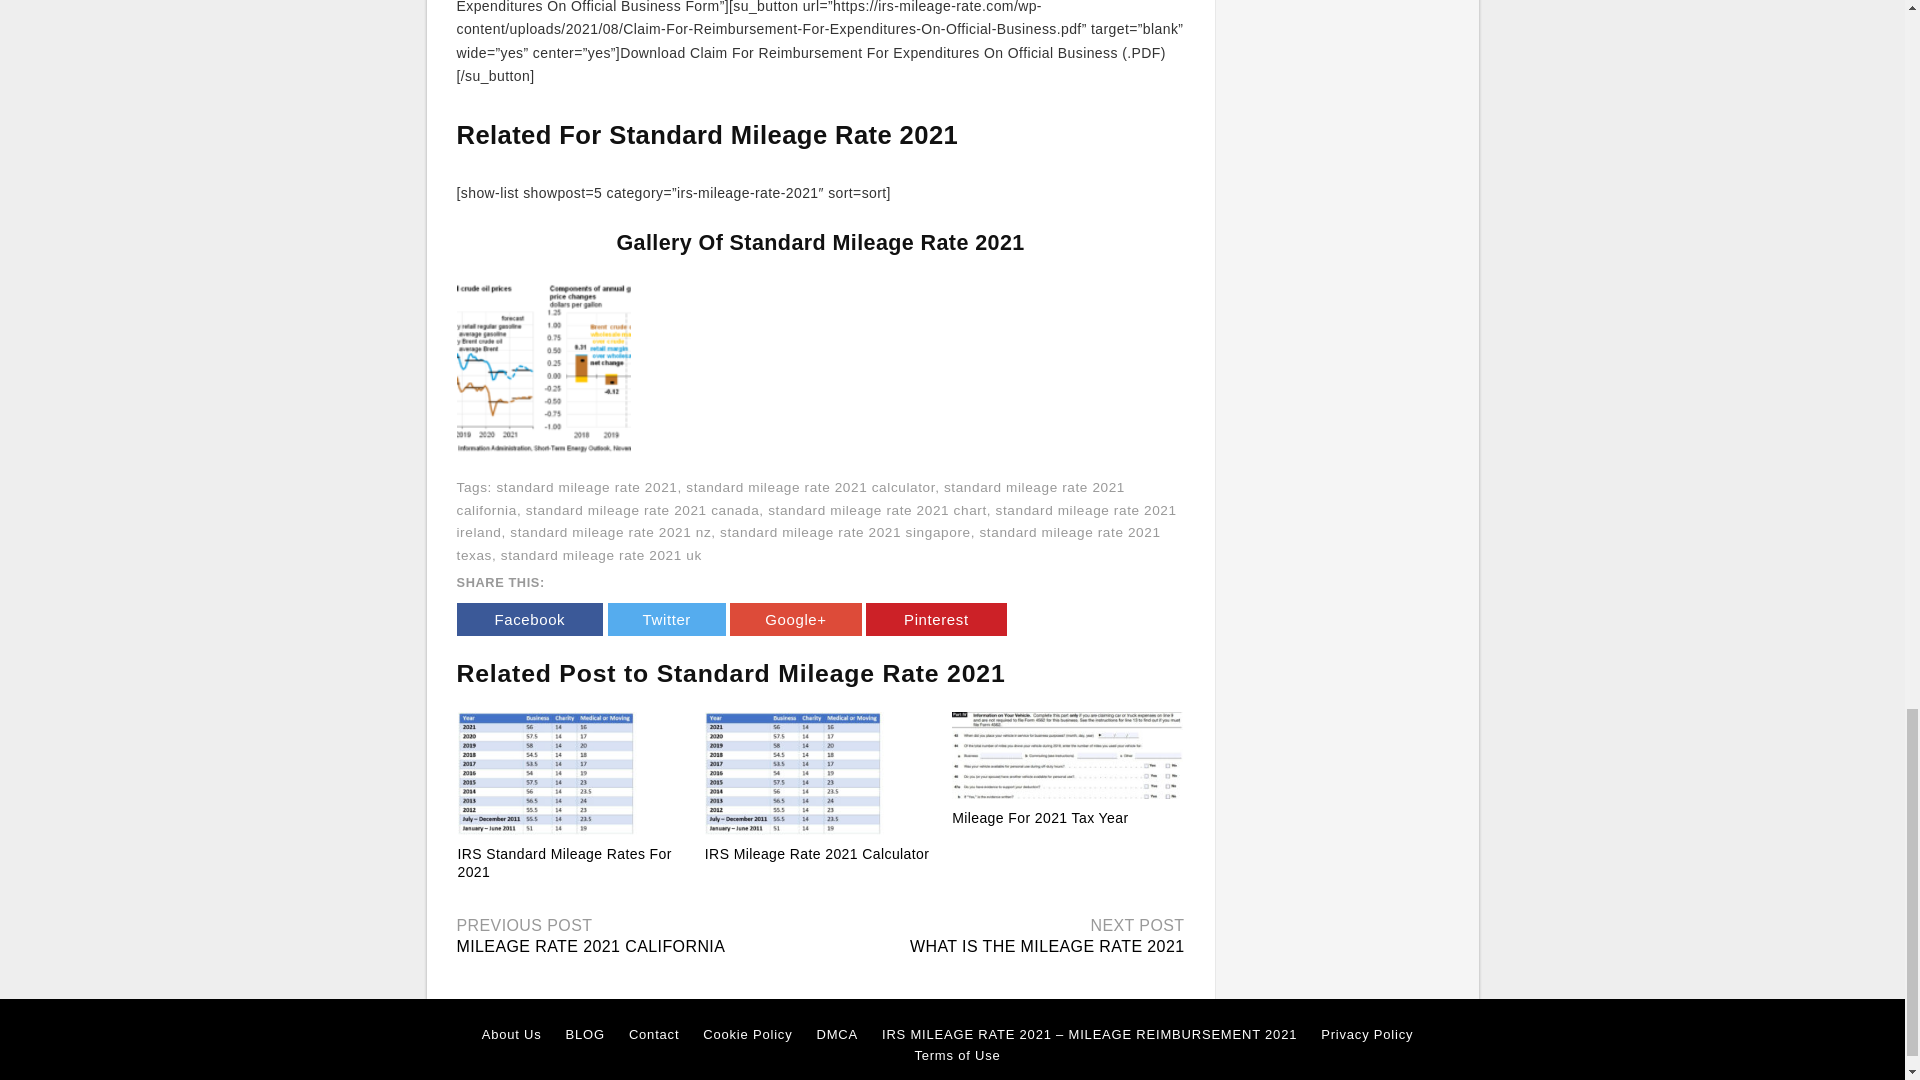  Describe the element at coordinates (846, 532) in the screenshot. I see `standard mileage rate 2021 singapore` at that location.